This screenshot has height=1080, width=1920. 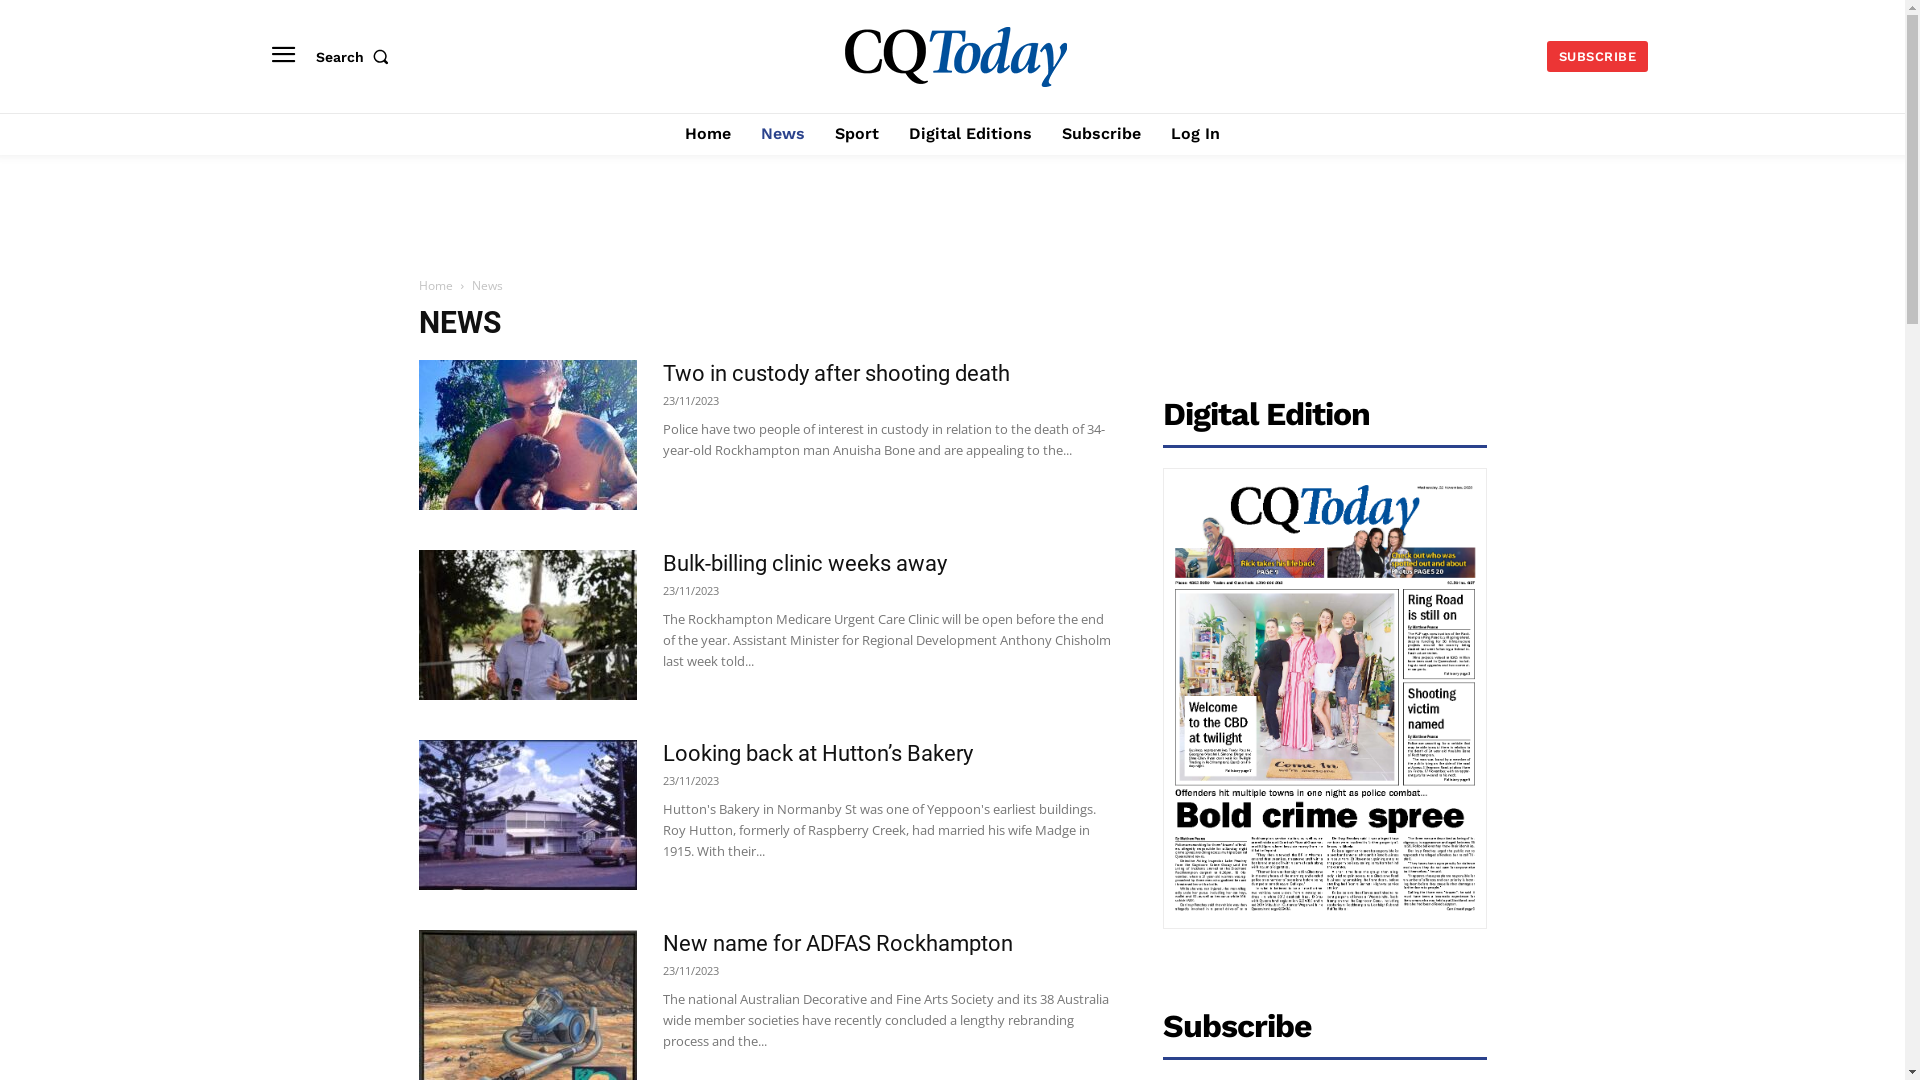 What do you see at coordinates (357, 56) in the screenshot?
I see `Search` at bounding box center [357, 56].